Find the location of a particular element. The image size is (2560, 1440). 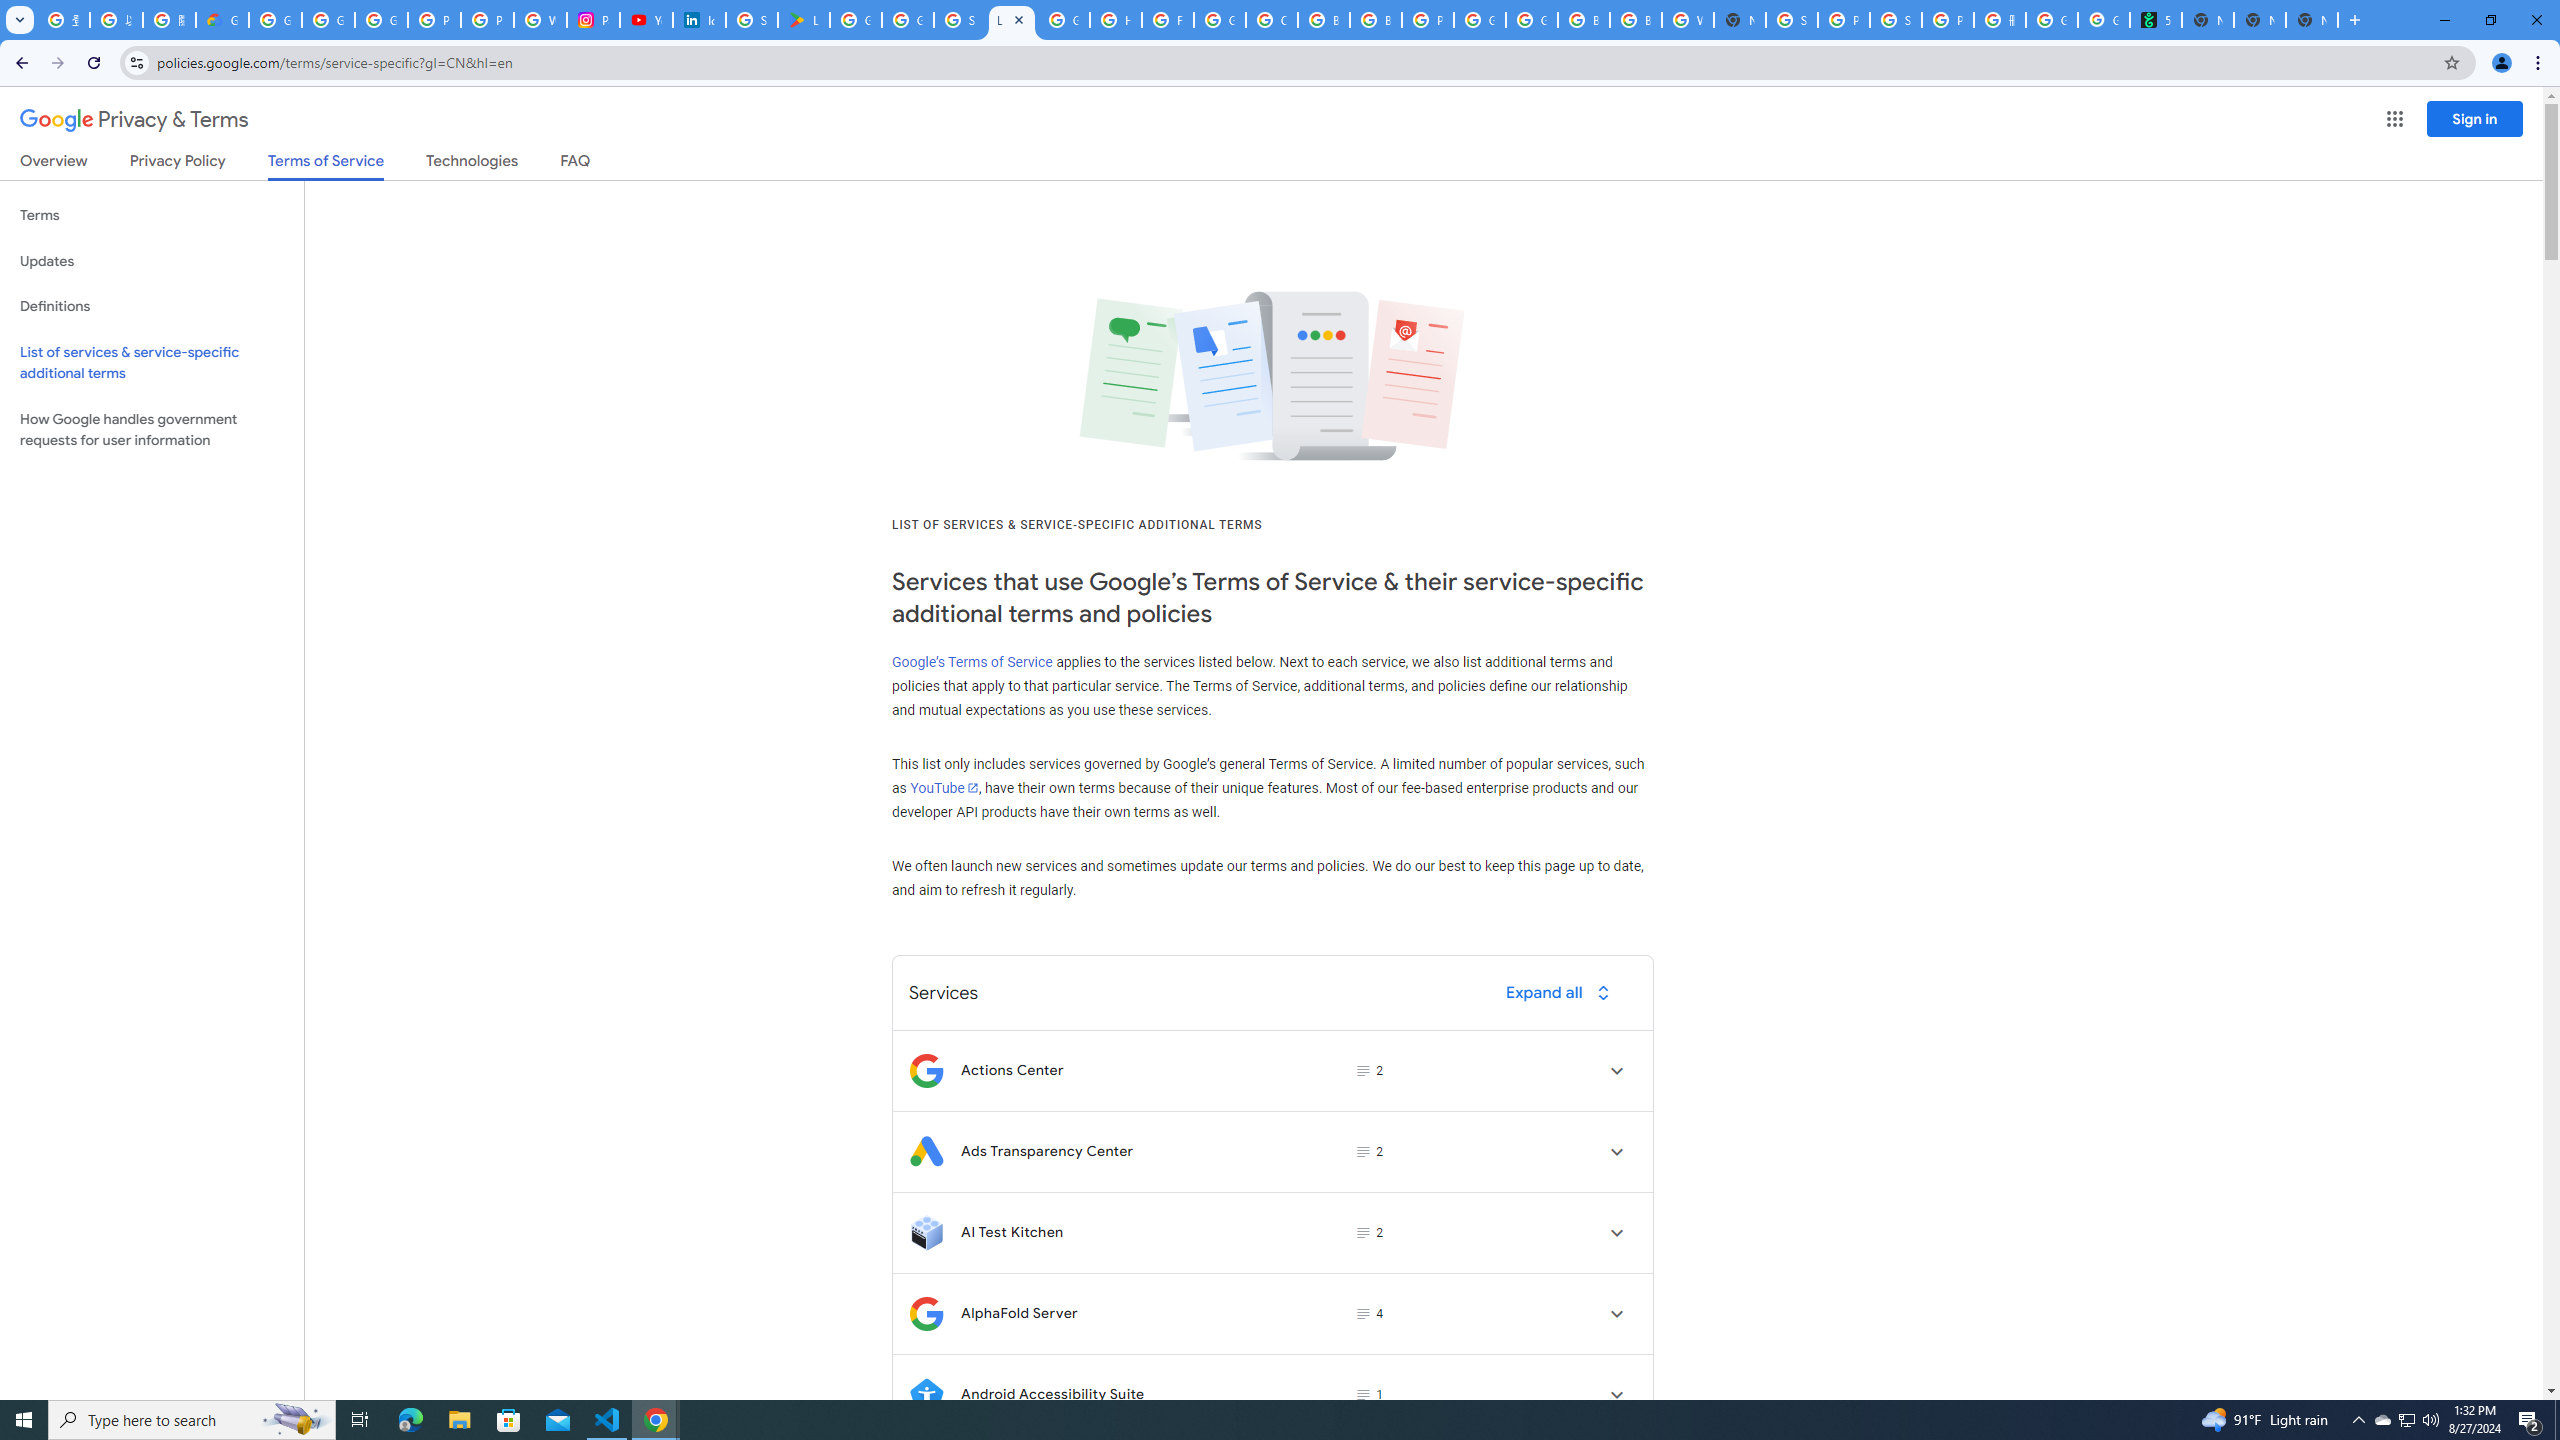

View site information is located at coordinates (136, 62).